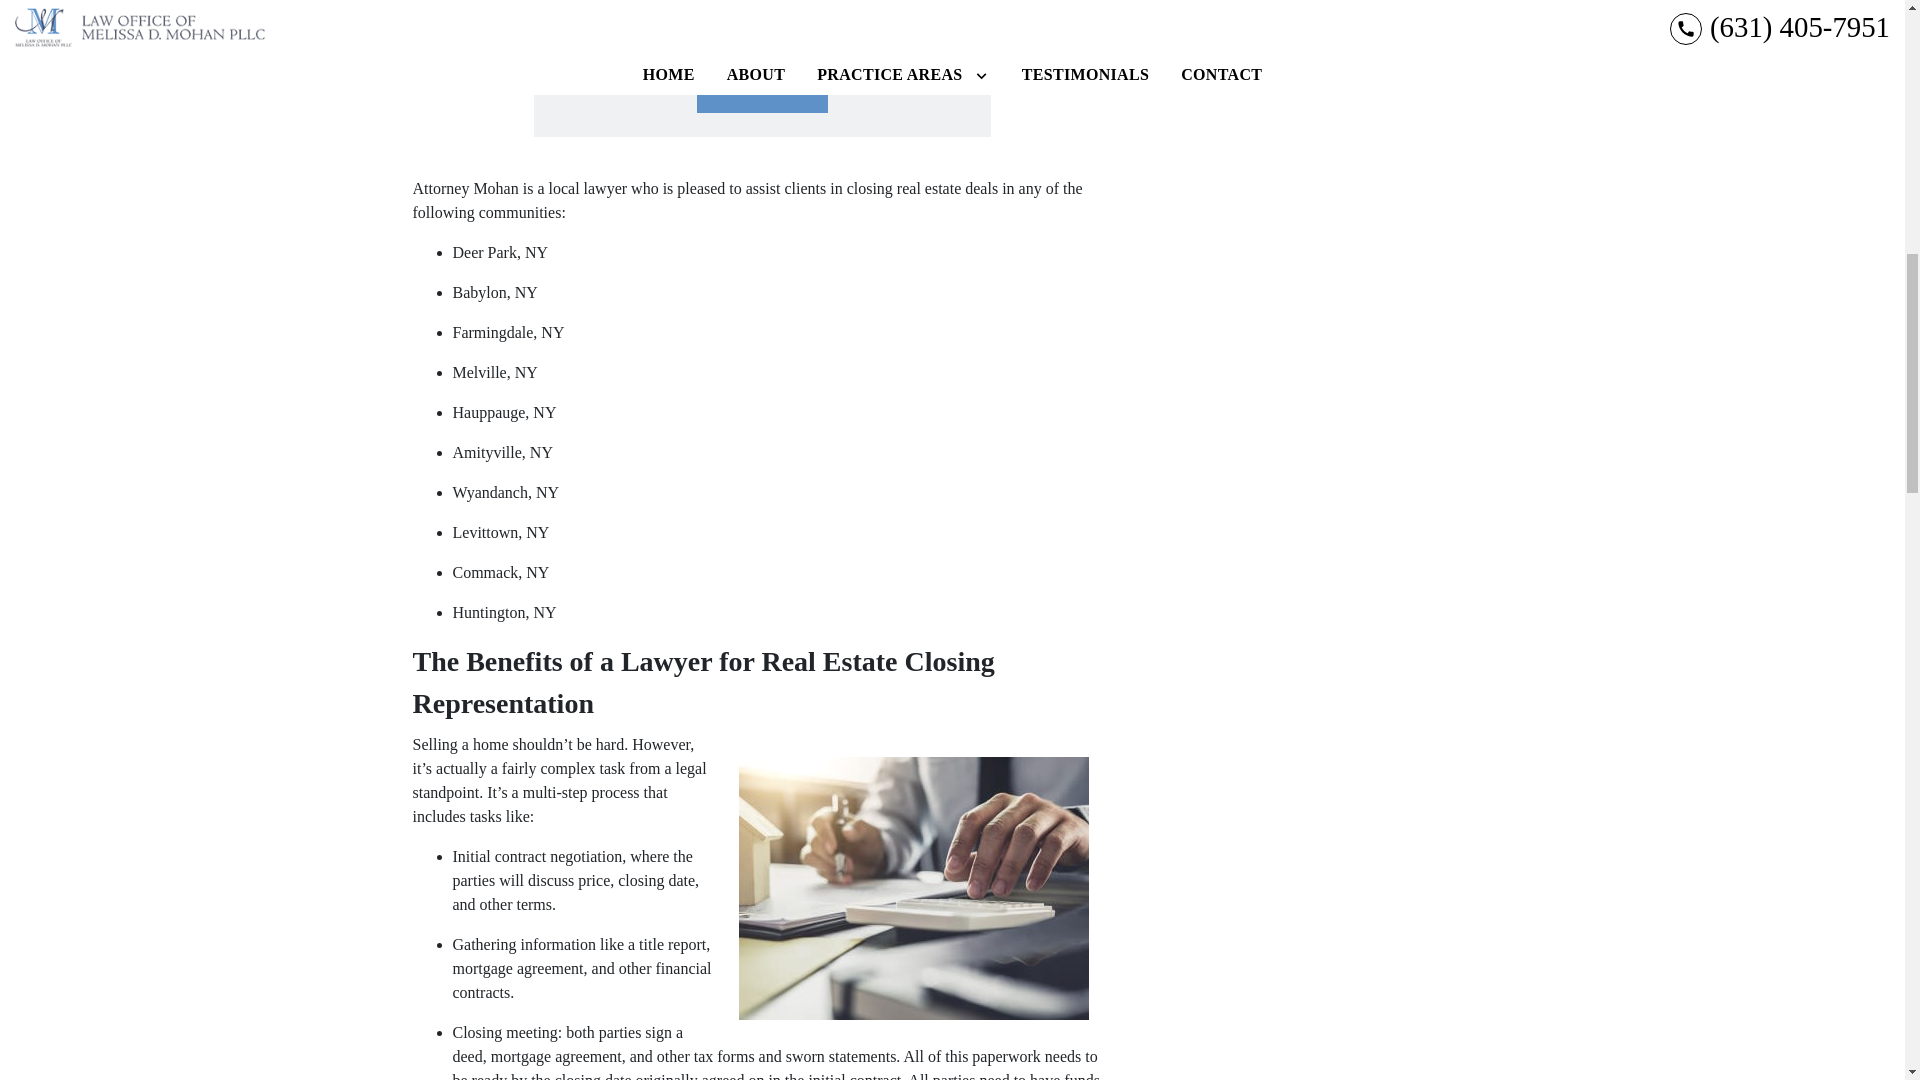  I want to click on CALL NOW, so click(762, 88).